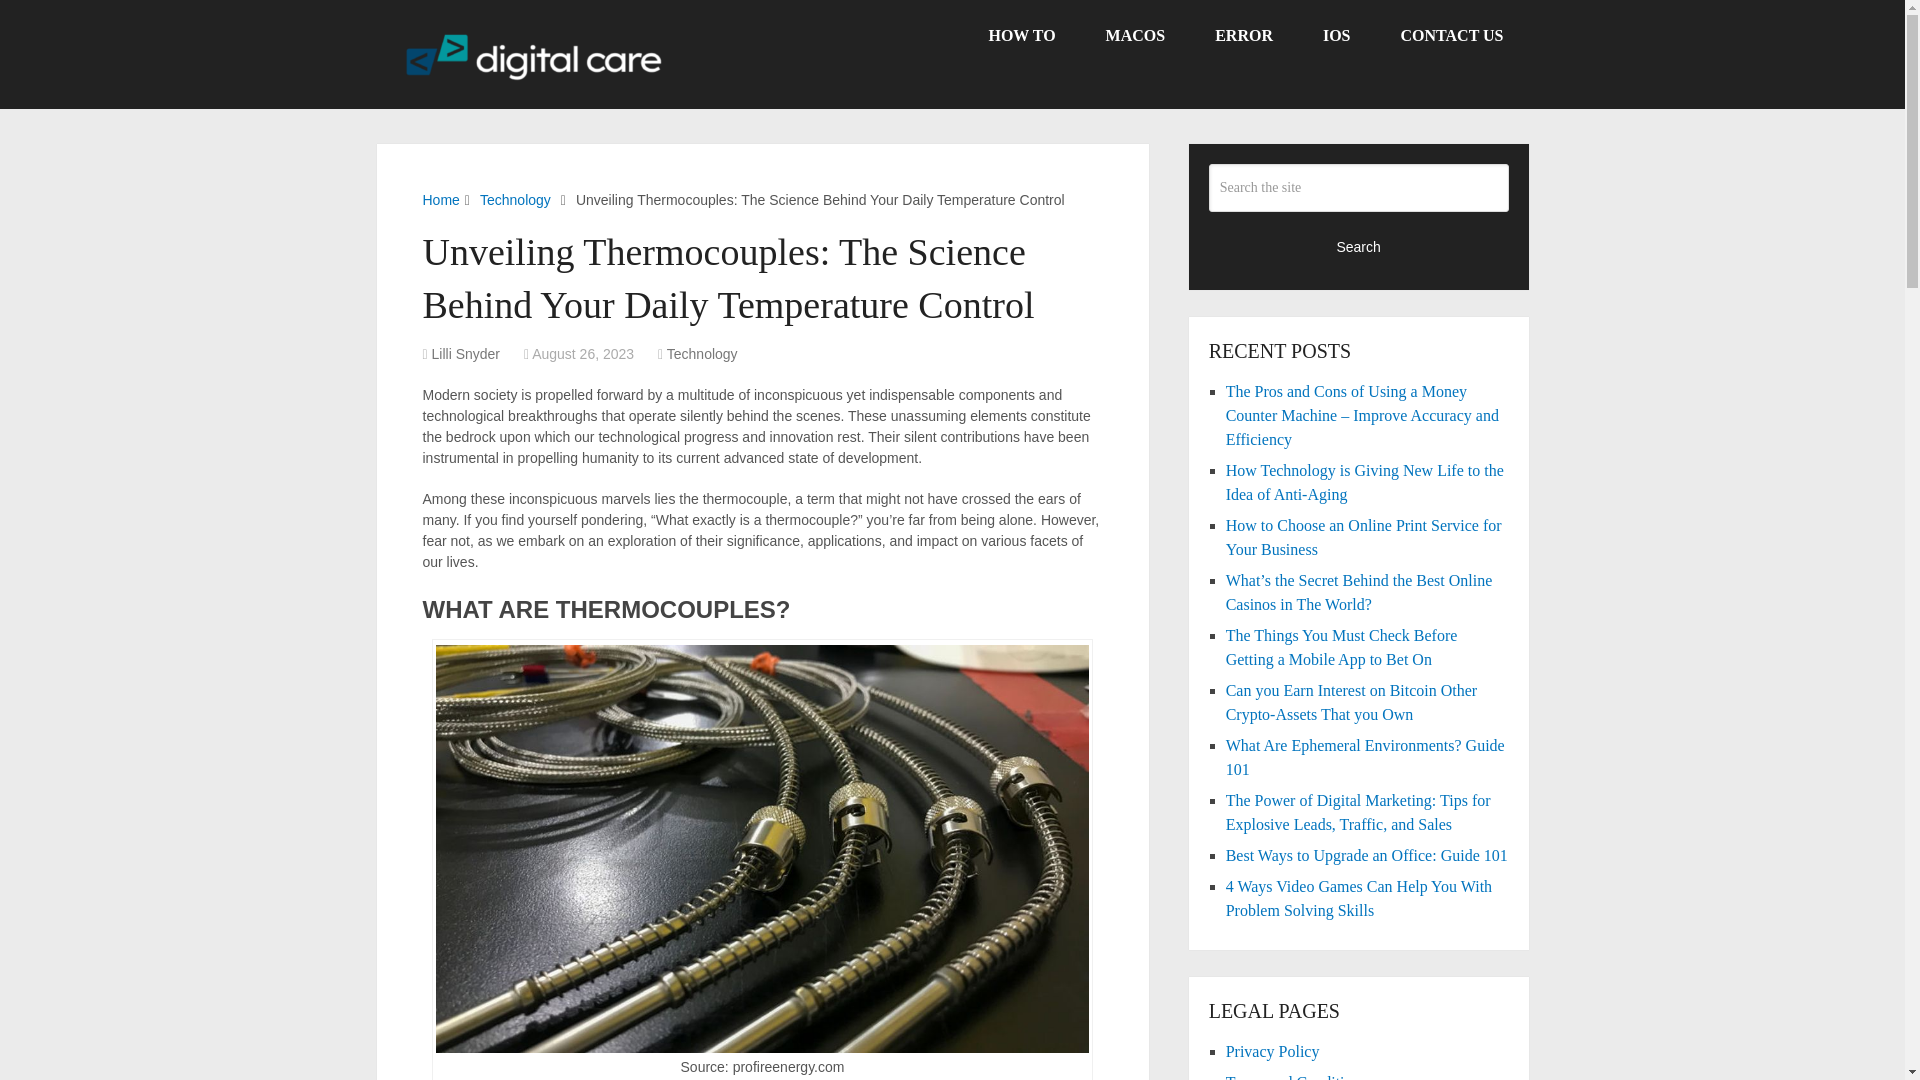 The image size is (1920, 1080). Describe the element at coordinates (1273, 1051) in the screenshot. I see `Privacy Policy` at that location.